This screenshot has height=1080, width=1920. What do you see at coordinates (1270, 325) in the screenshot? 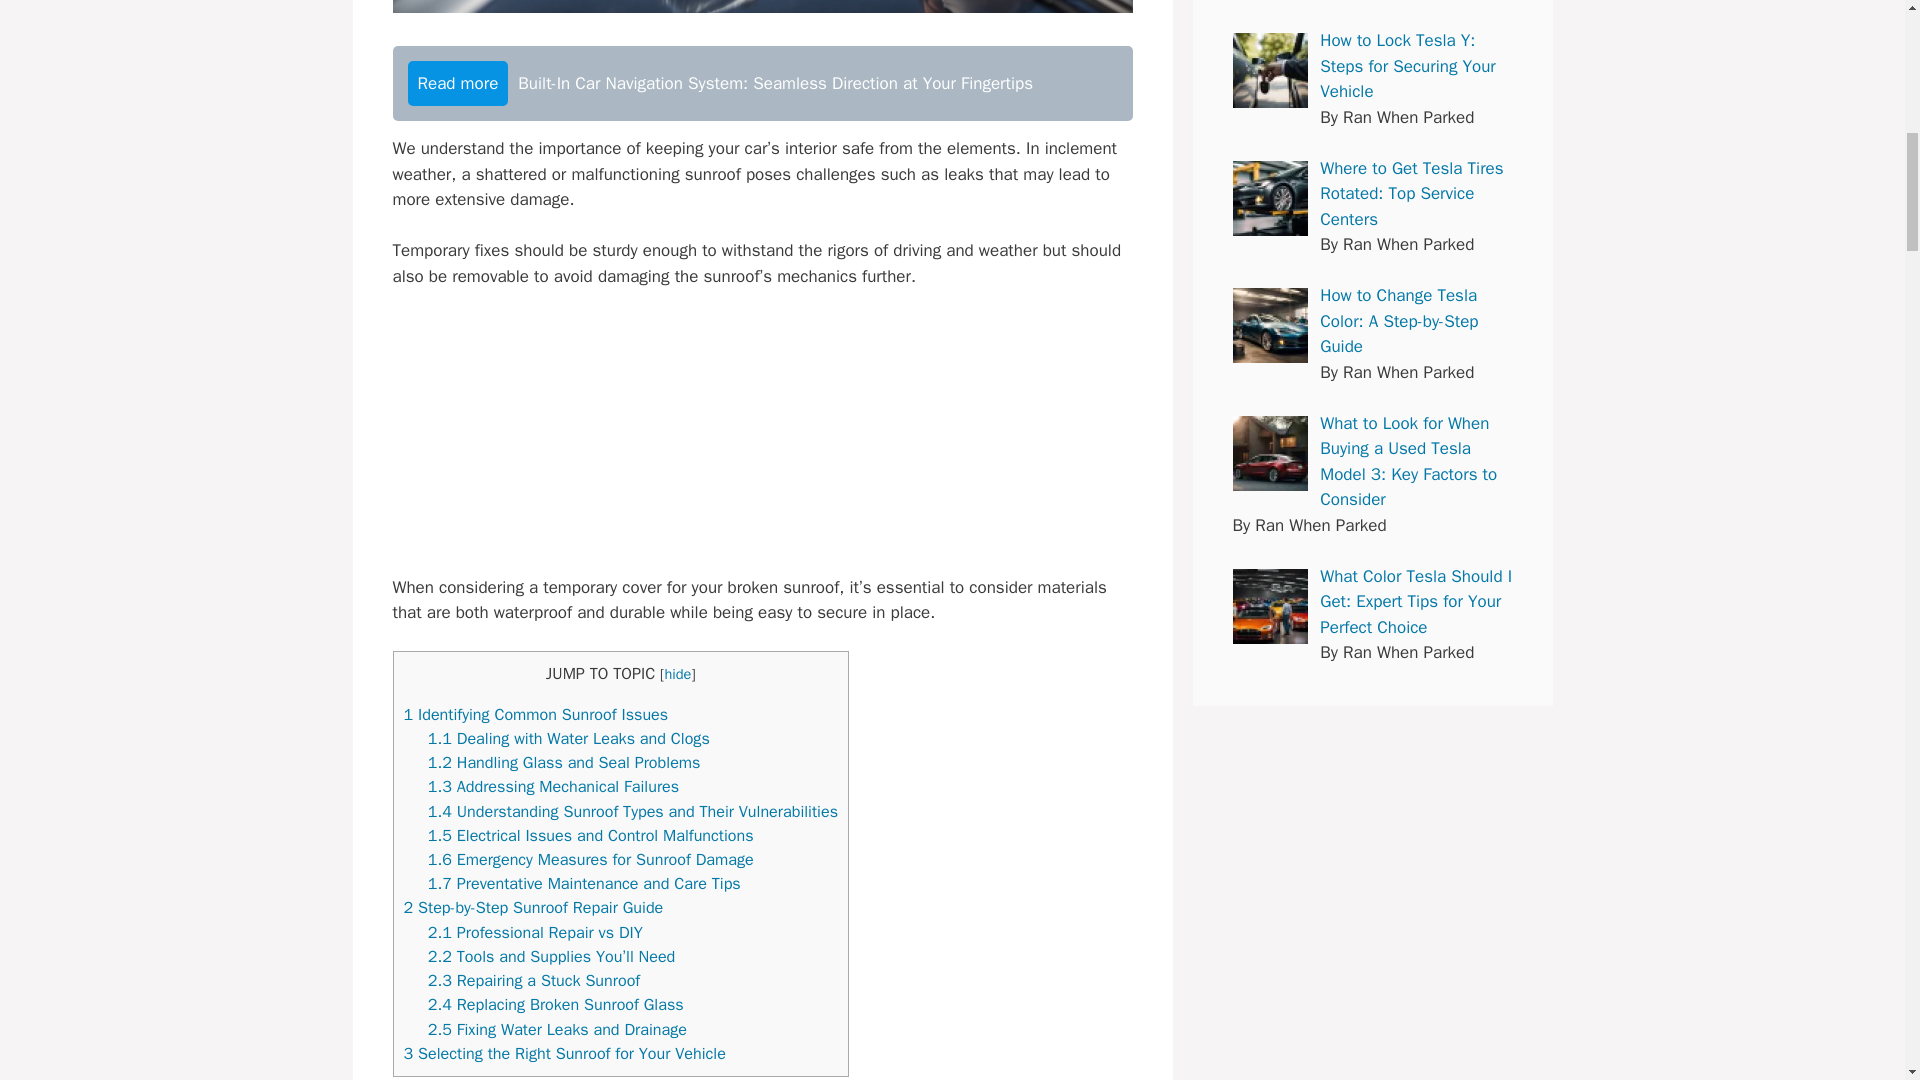
I see `How to Change Tesla Color: A Step-by-Step Guide` at bounding box center [1270, 325].